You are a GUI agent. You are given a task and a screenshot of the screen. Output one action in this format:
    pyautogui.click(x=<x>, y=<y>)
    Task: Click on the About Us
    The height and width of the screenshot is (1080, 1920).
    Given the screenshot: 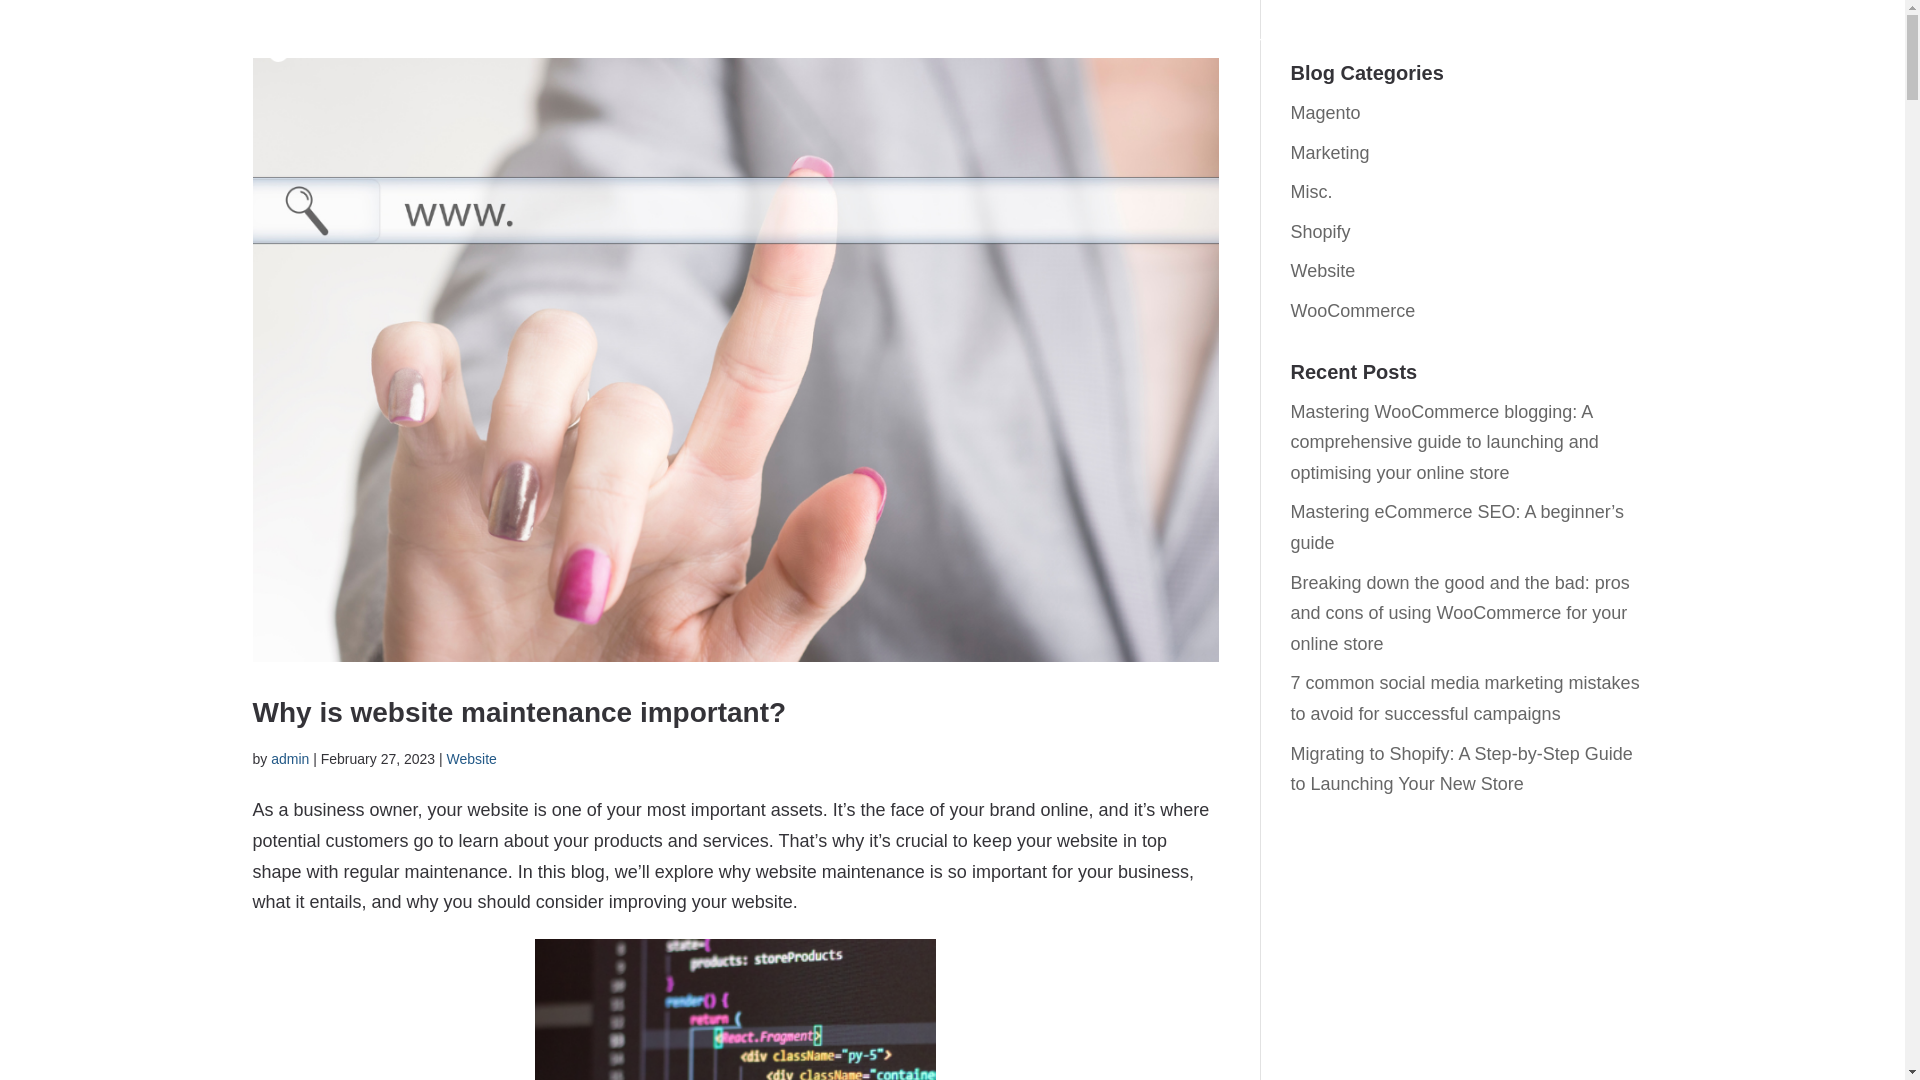 What is the action you would take?
    pyautogui.click(x=1472, y=56)
    